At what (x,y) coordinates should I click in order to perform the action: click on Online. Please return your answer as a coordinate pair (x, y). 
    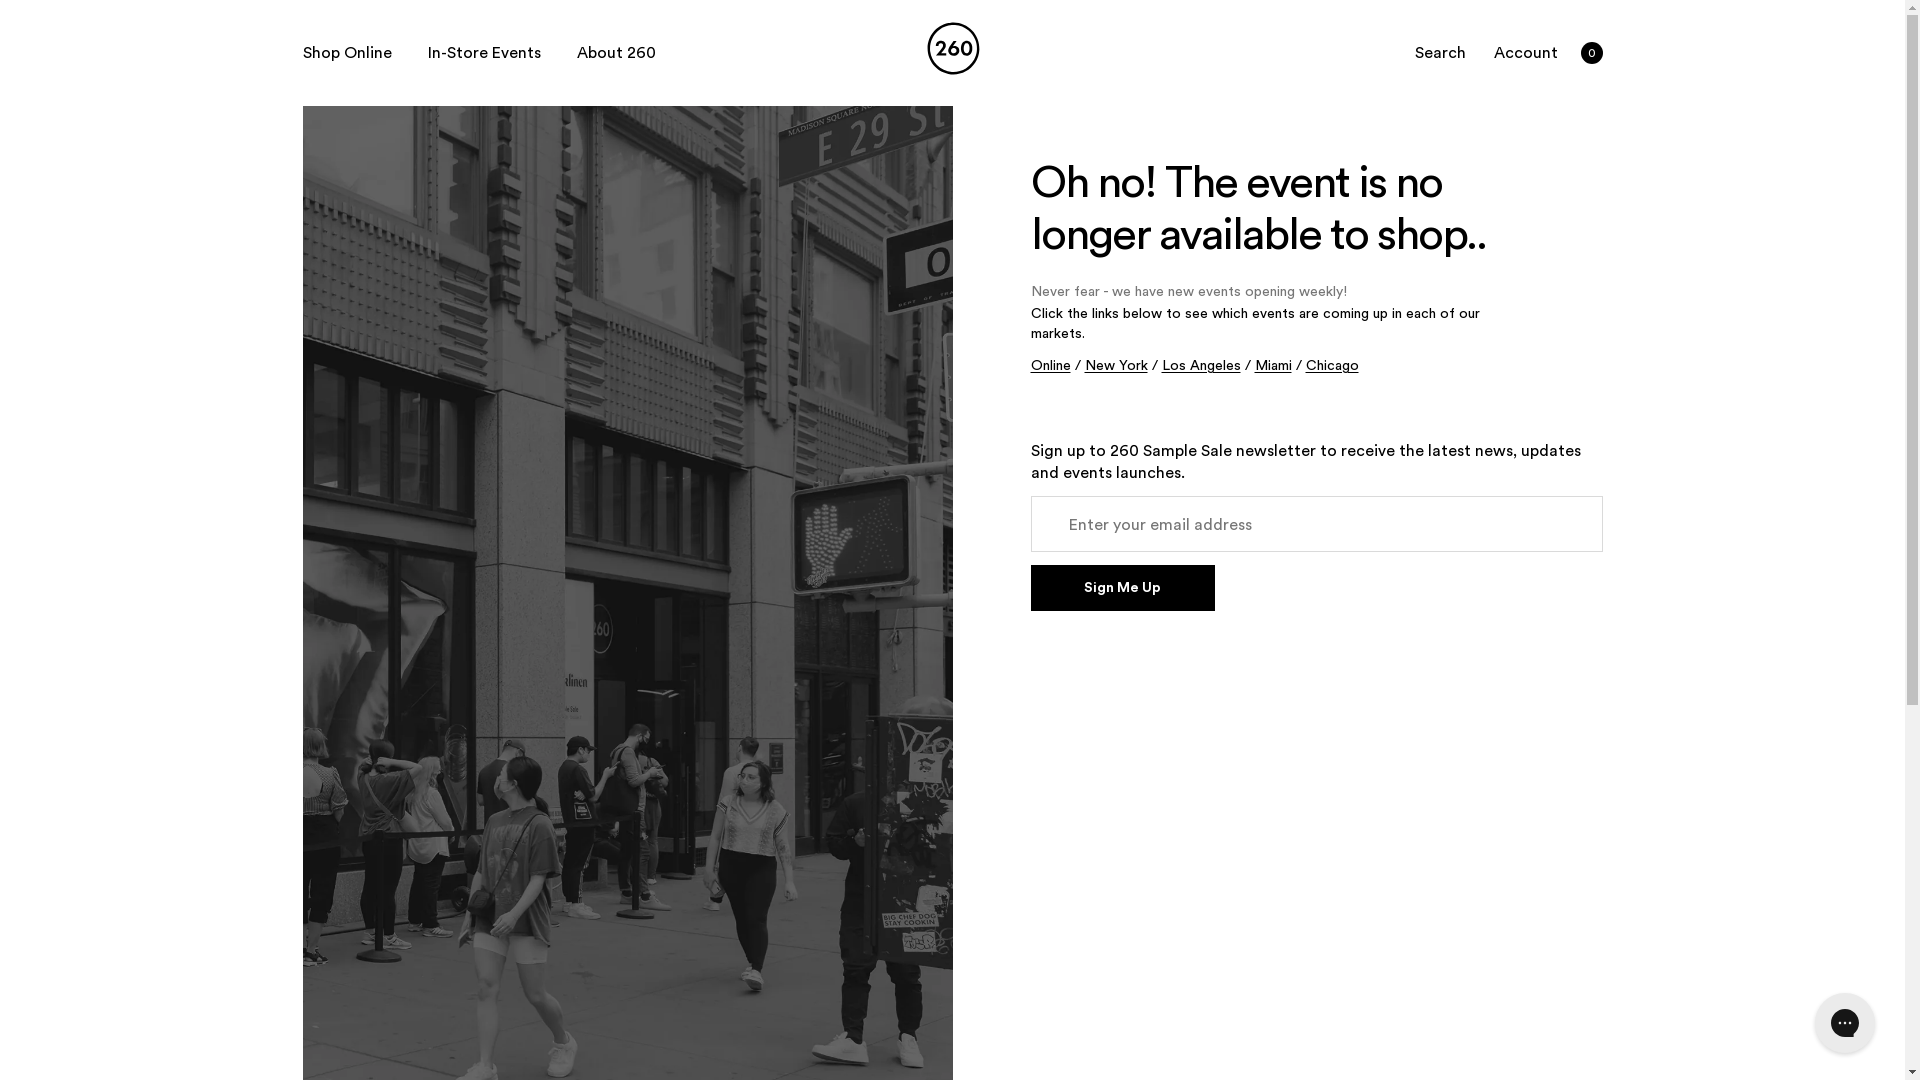
    Looking at the image, I should click on (1050, 366).